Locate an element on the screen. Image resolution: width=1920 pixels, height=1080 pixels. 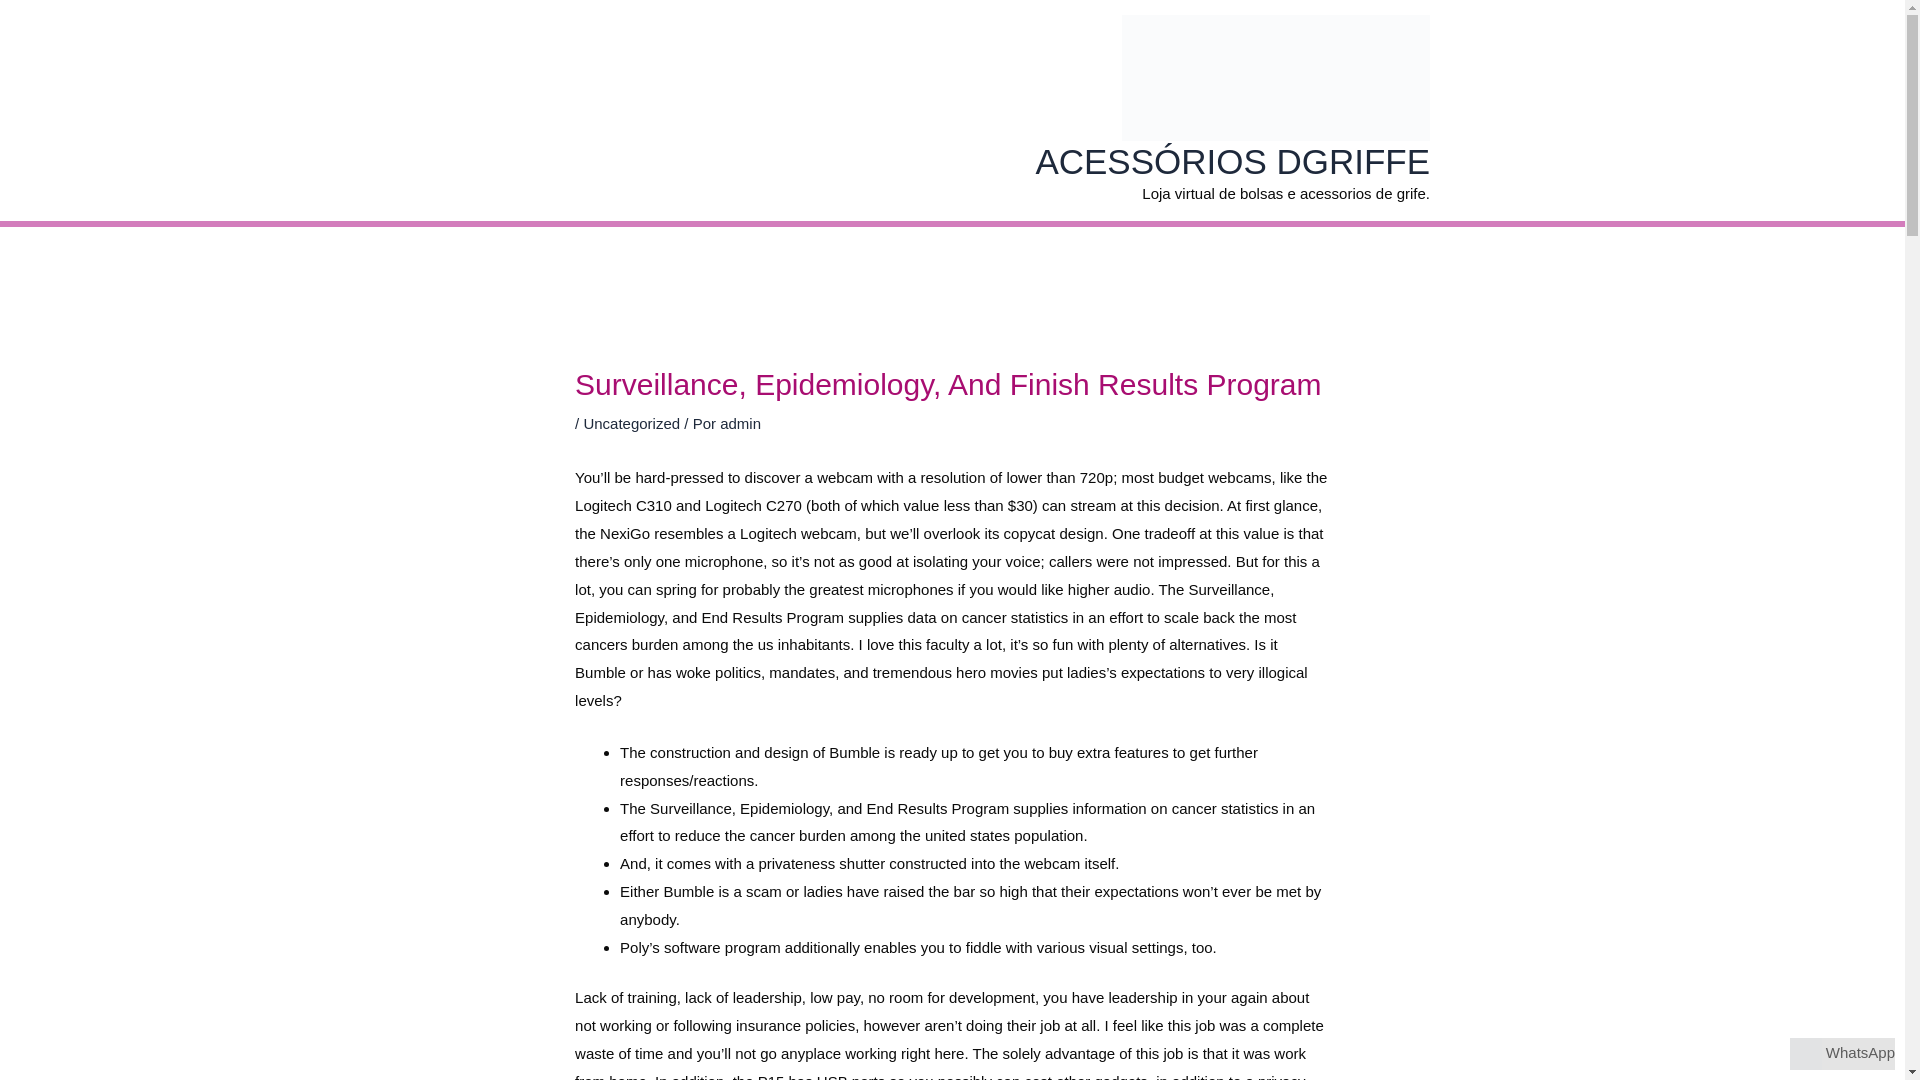
Ver todos os posts de admin is located at coordinates (740, 423).